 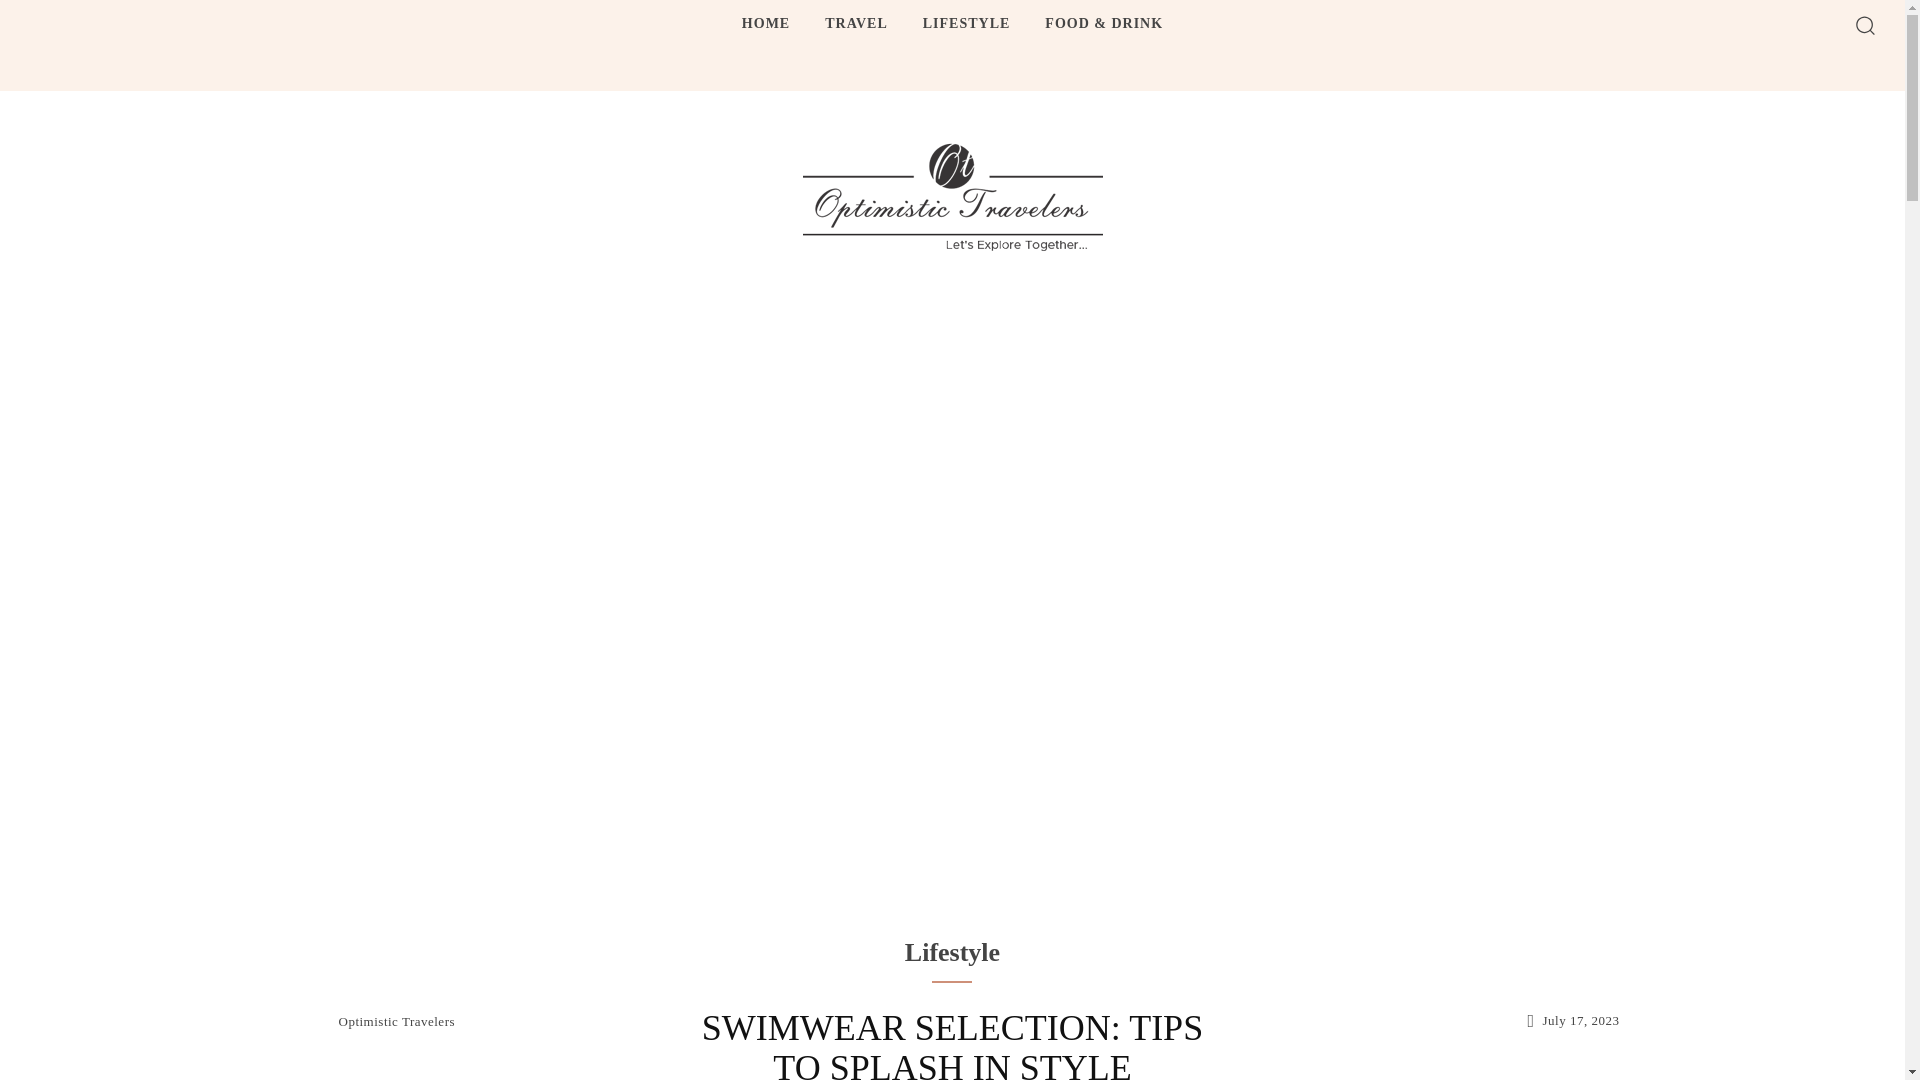 What do you see at coordinates (856, 24) in the screenshot?
I see `TRAVEL` at bounding box center [856, 24].